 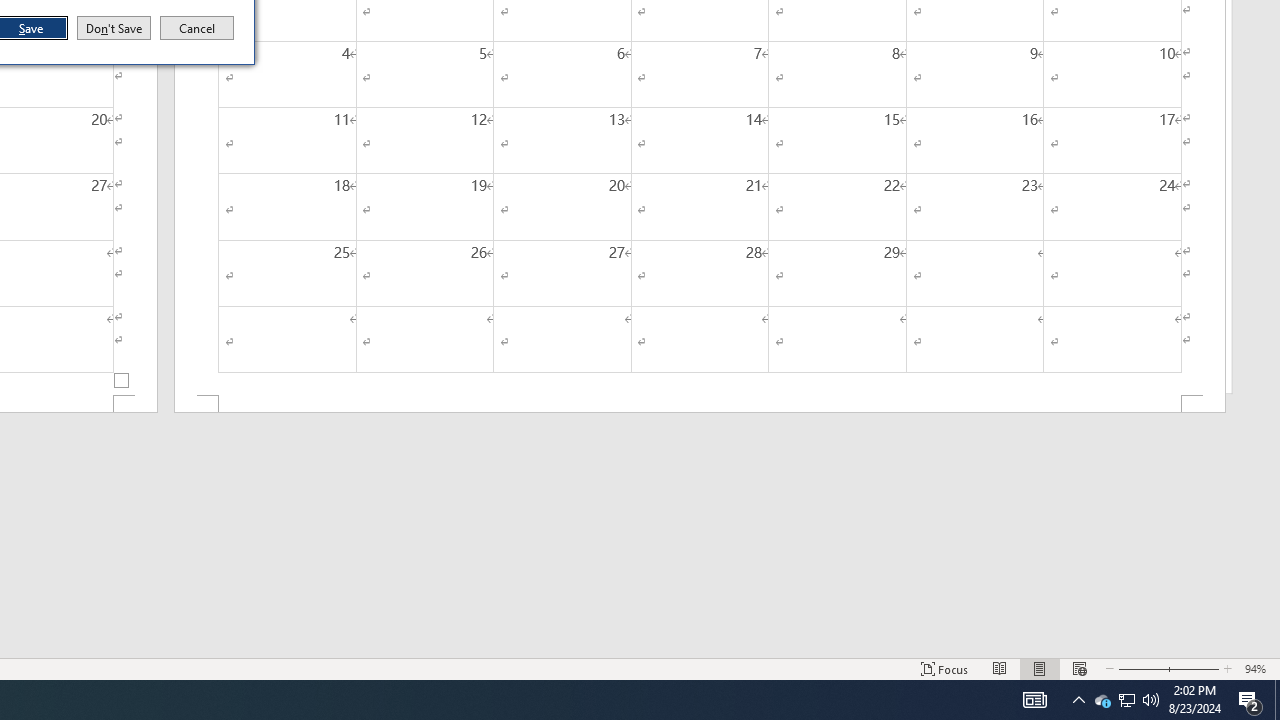 I want to click on Action Center, 2 new notifications, so click(x=1250, y=700).